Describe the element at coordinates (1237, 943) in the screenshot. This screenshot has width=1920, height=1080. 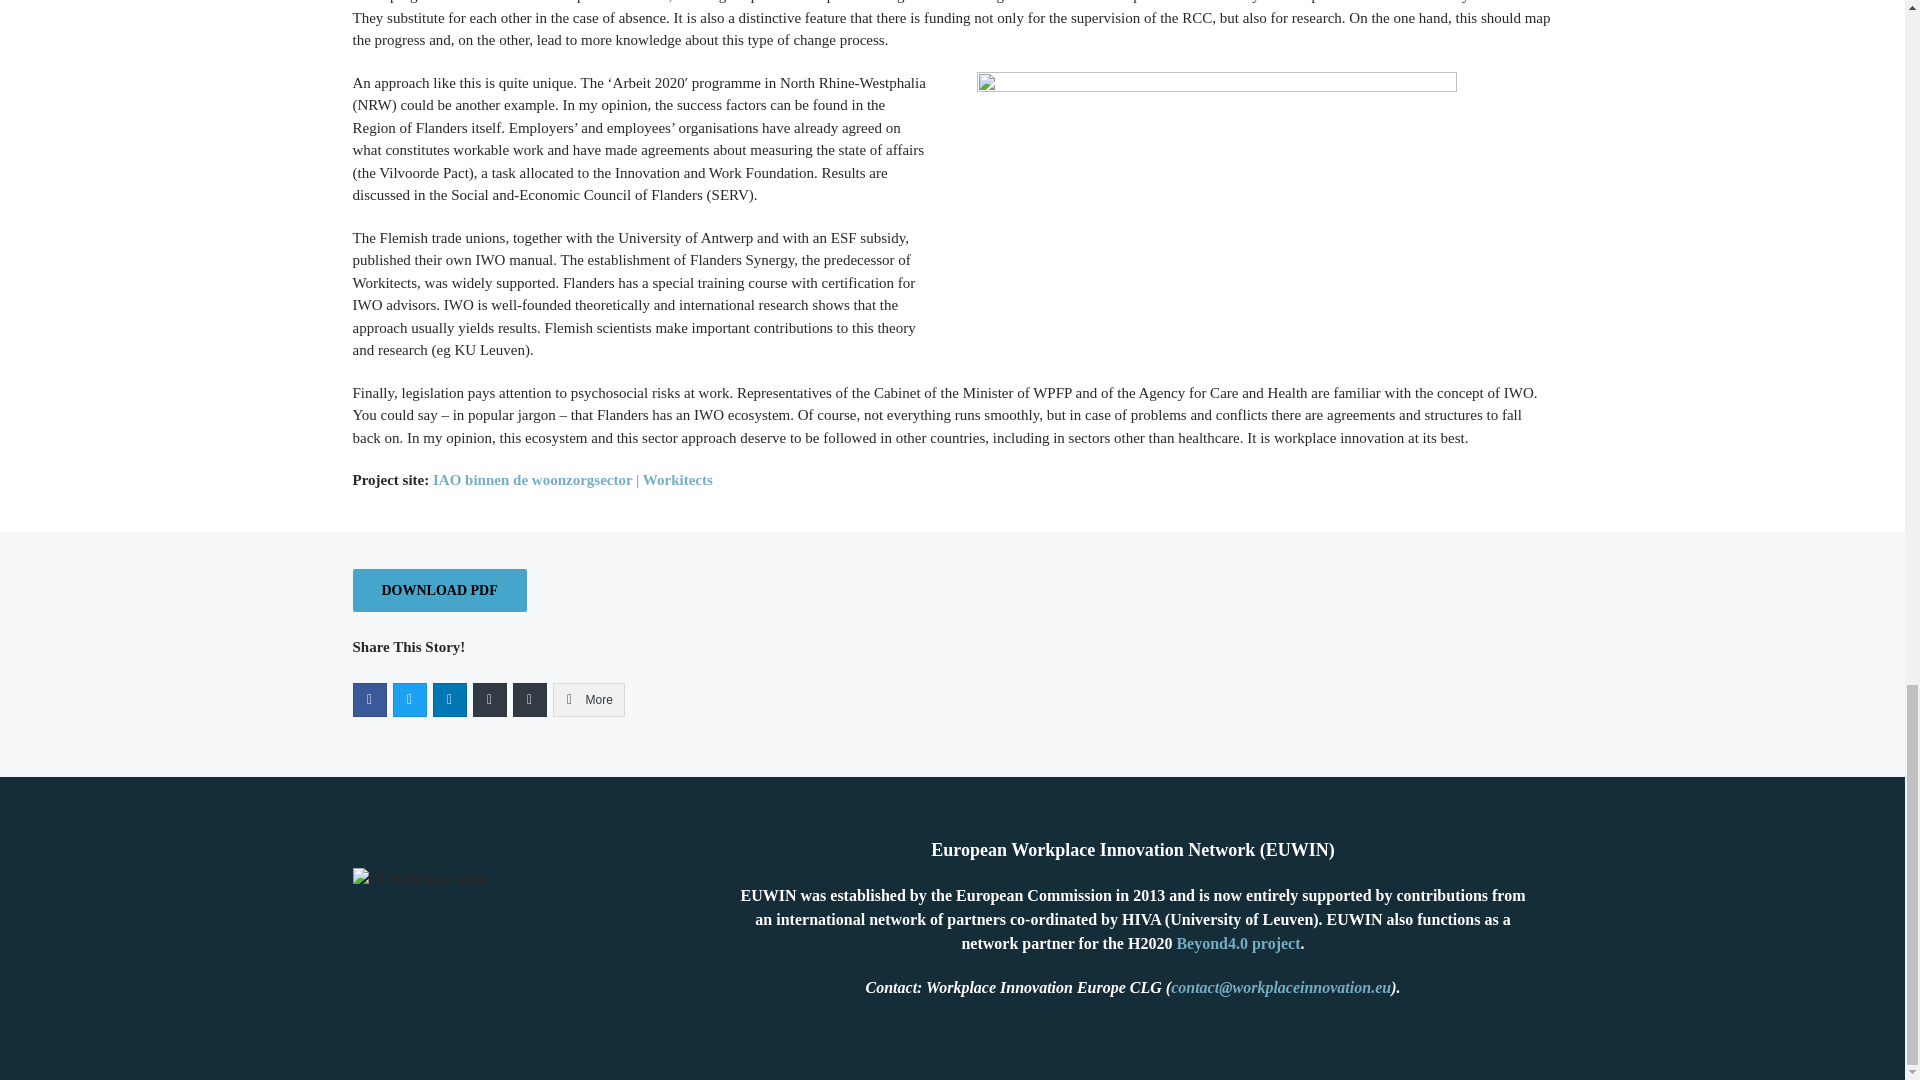
I see `Beyond4.0 project` at that location.